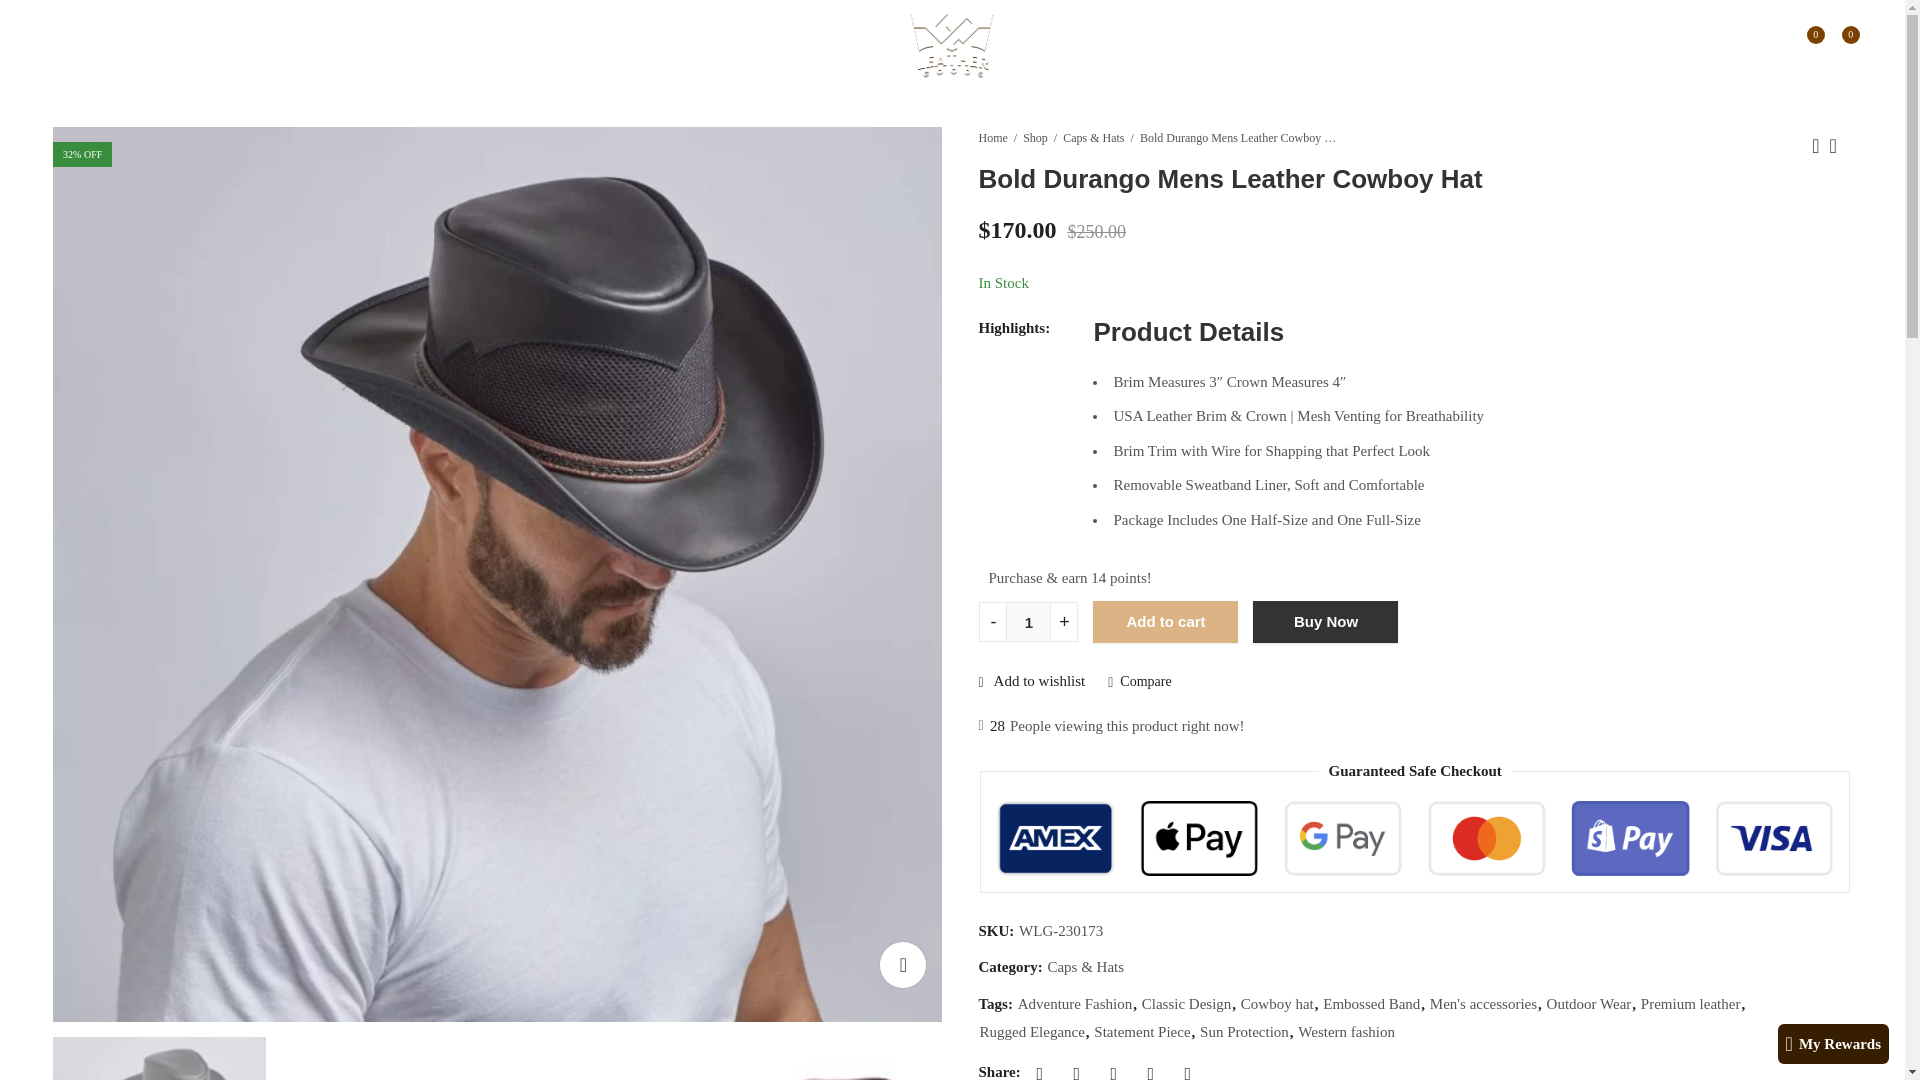 This screenshot has height=1080, width=1920. Describe the element at coordinates (902, 964) in the screenshot. I see `Lightbox` at that location.